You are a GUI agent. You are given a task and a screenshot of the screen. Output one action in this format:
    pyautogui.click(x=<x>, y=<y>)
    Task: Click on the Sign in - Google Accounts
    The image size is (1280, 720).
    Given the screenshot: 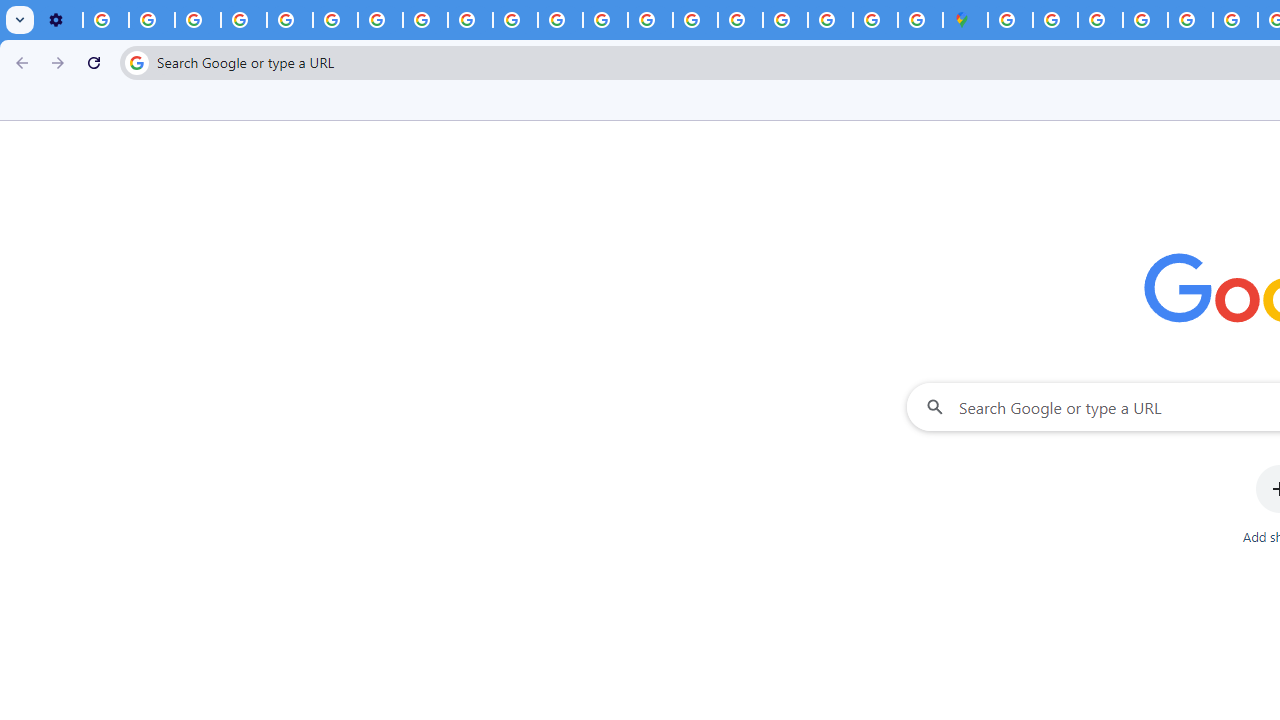 What is the action you would take?
    pyautogui.click(x=1055, y=20)
    